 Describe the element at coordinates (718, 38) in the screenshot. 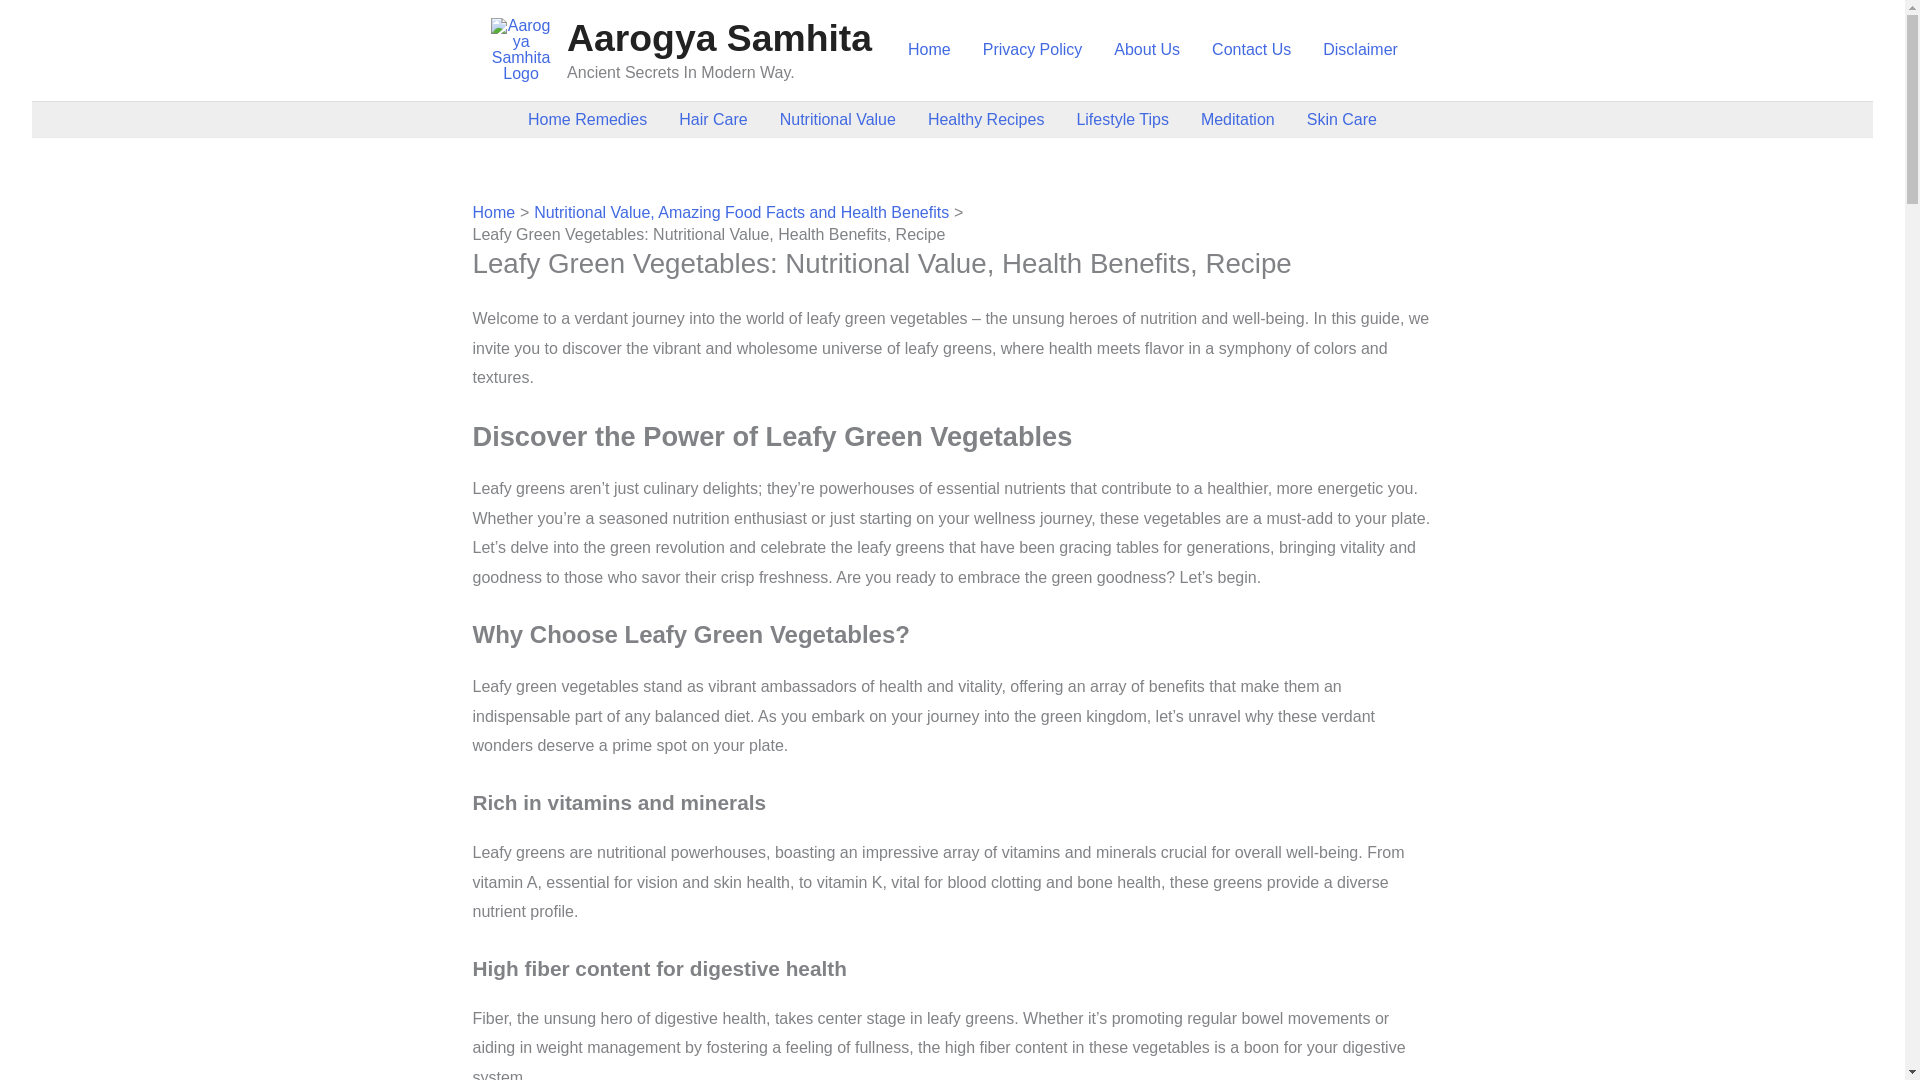

I see `Aarogya Samhita` at that location.